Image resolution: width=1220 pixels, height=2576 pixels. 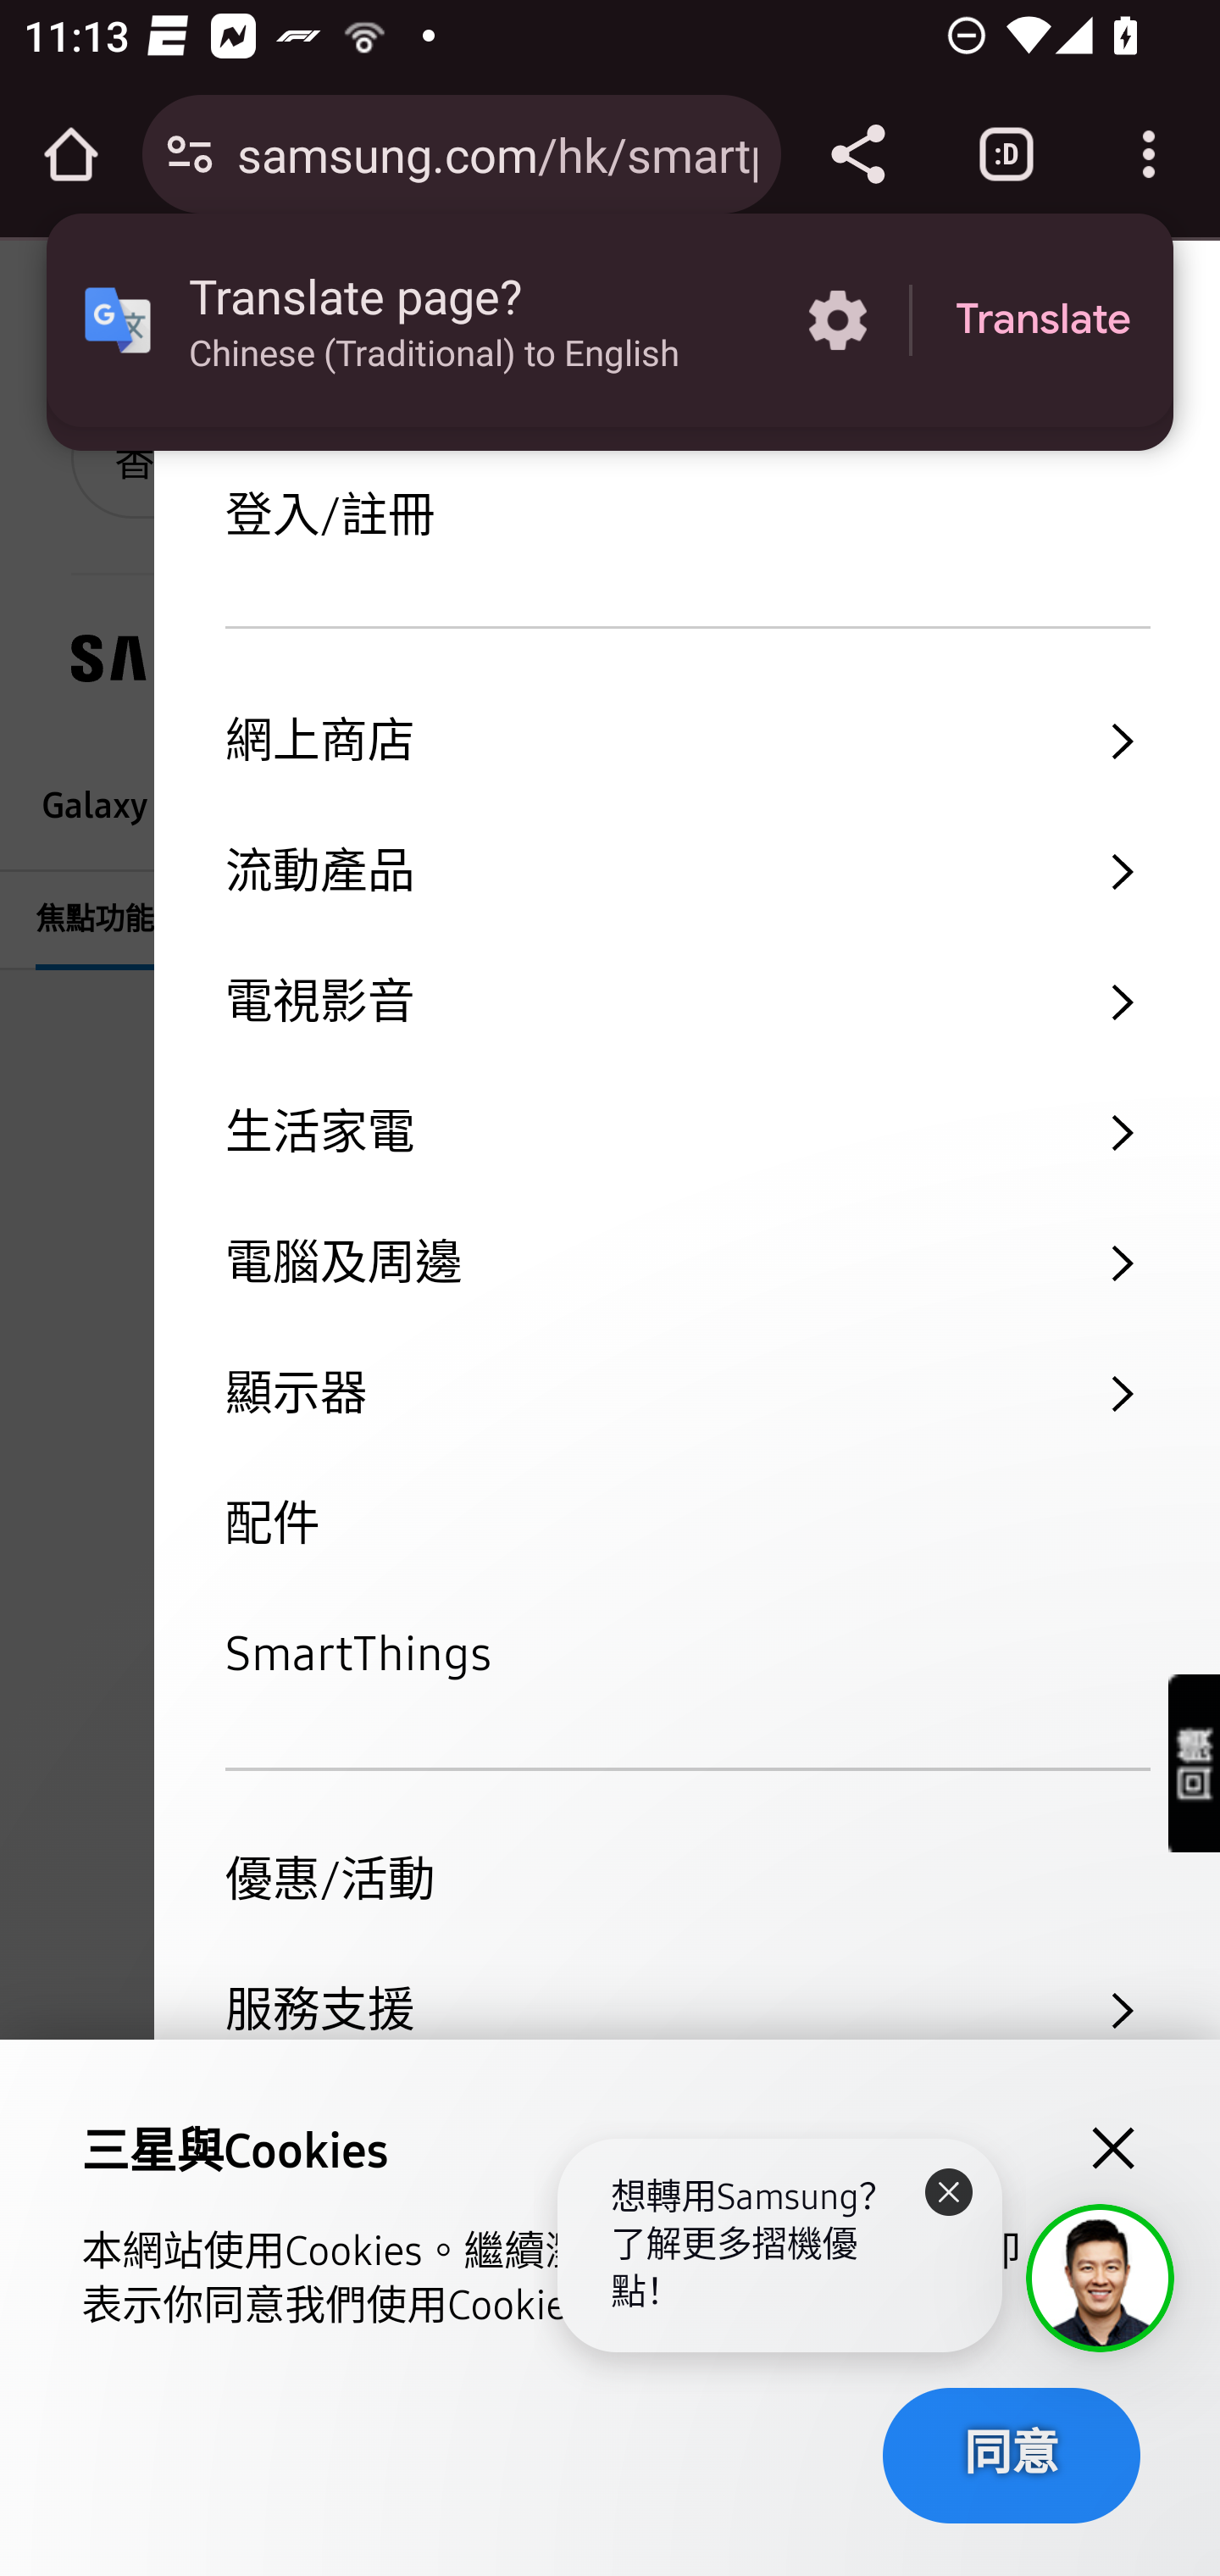 What do you see at coordinates (857, 154) in the screenshot?
I see `Share` at bounding box center [857, 154].